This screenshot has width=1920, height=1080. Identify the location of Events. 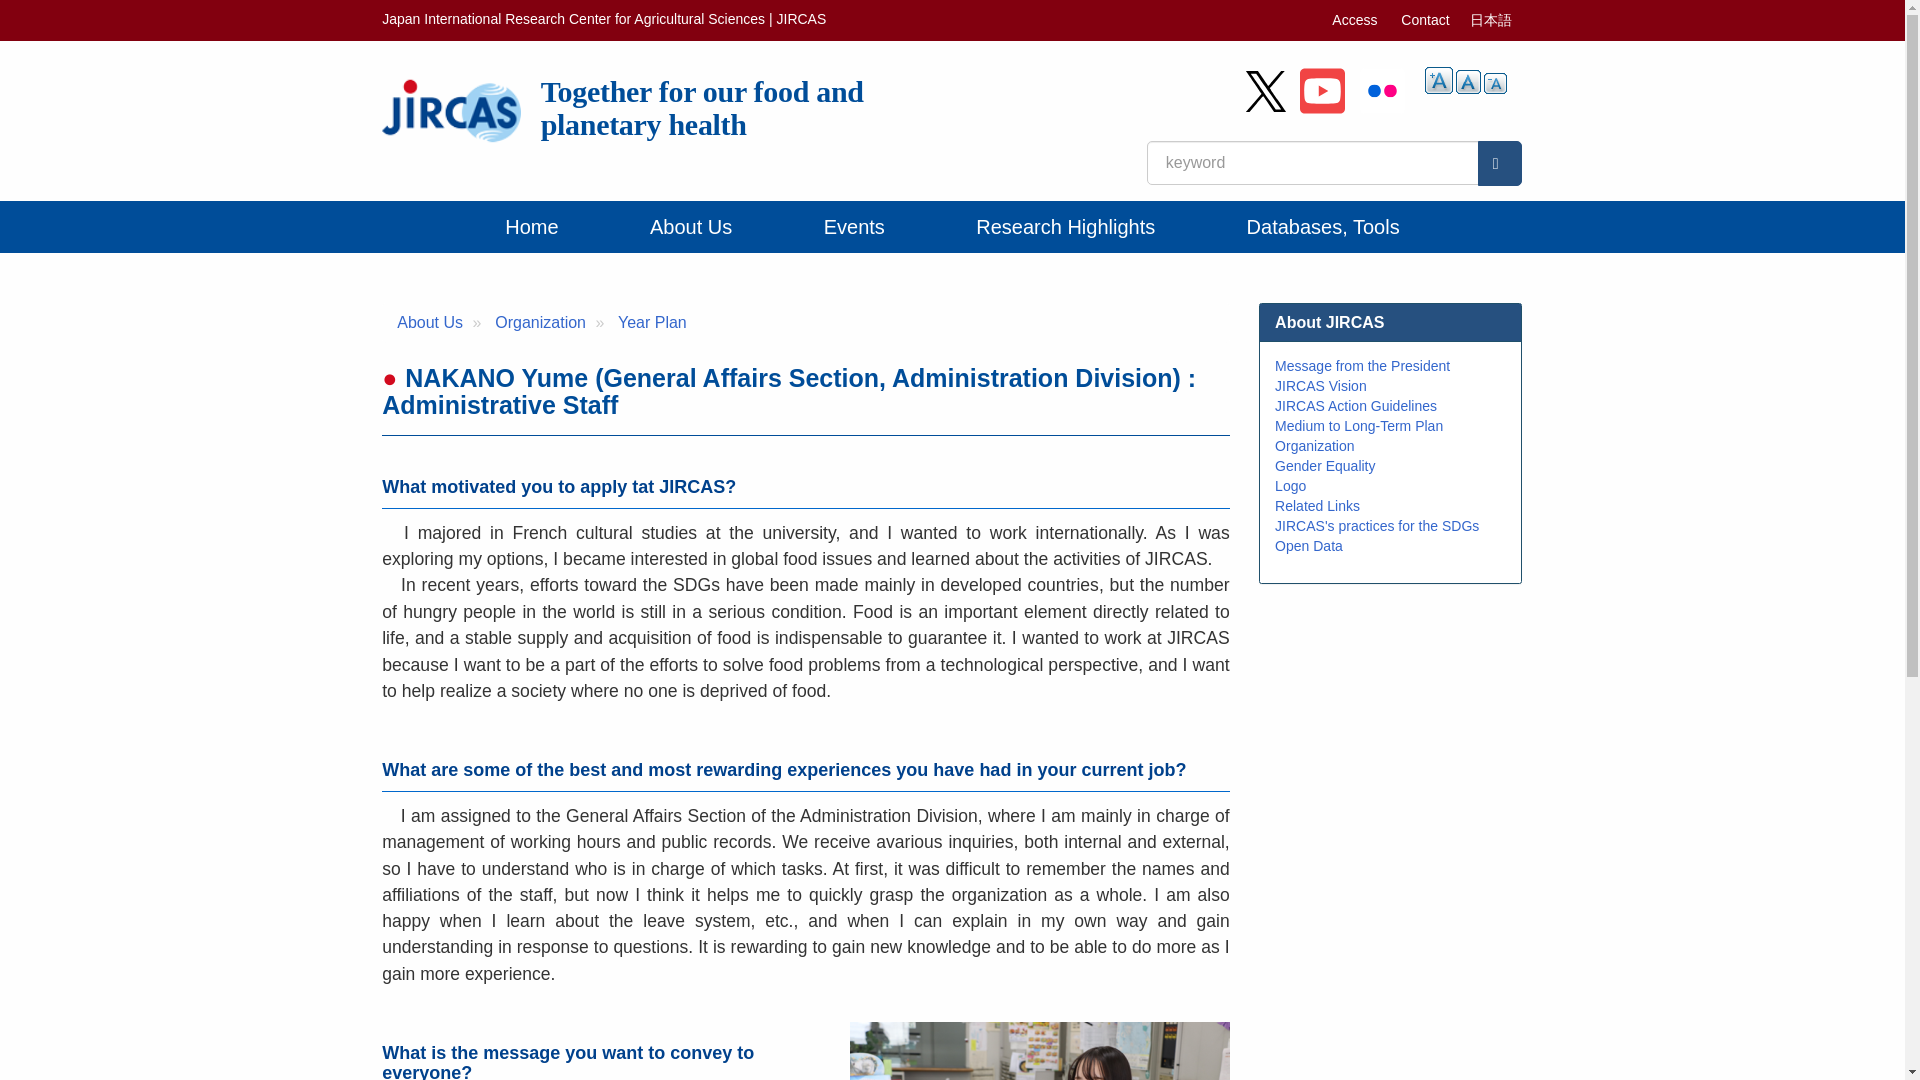
(854, 226).